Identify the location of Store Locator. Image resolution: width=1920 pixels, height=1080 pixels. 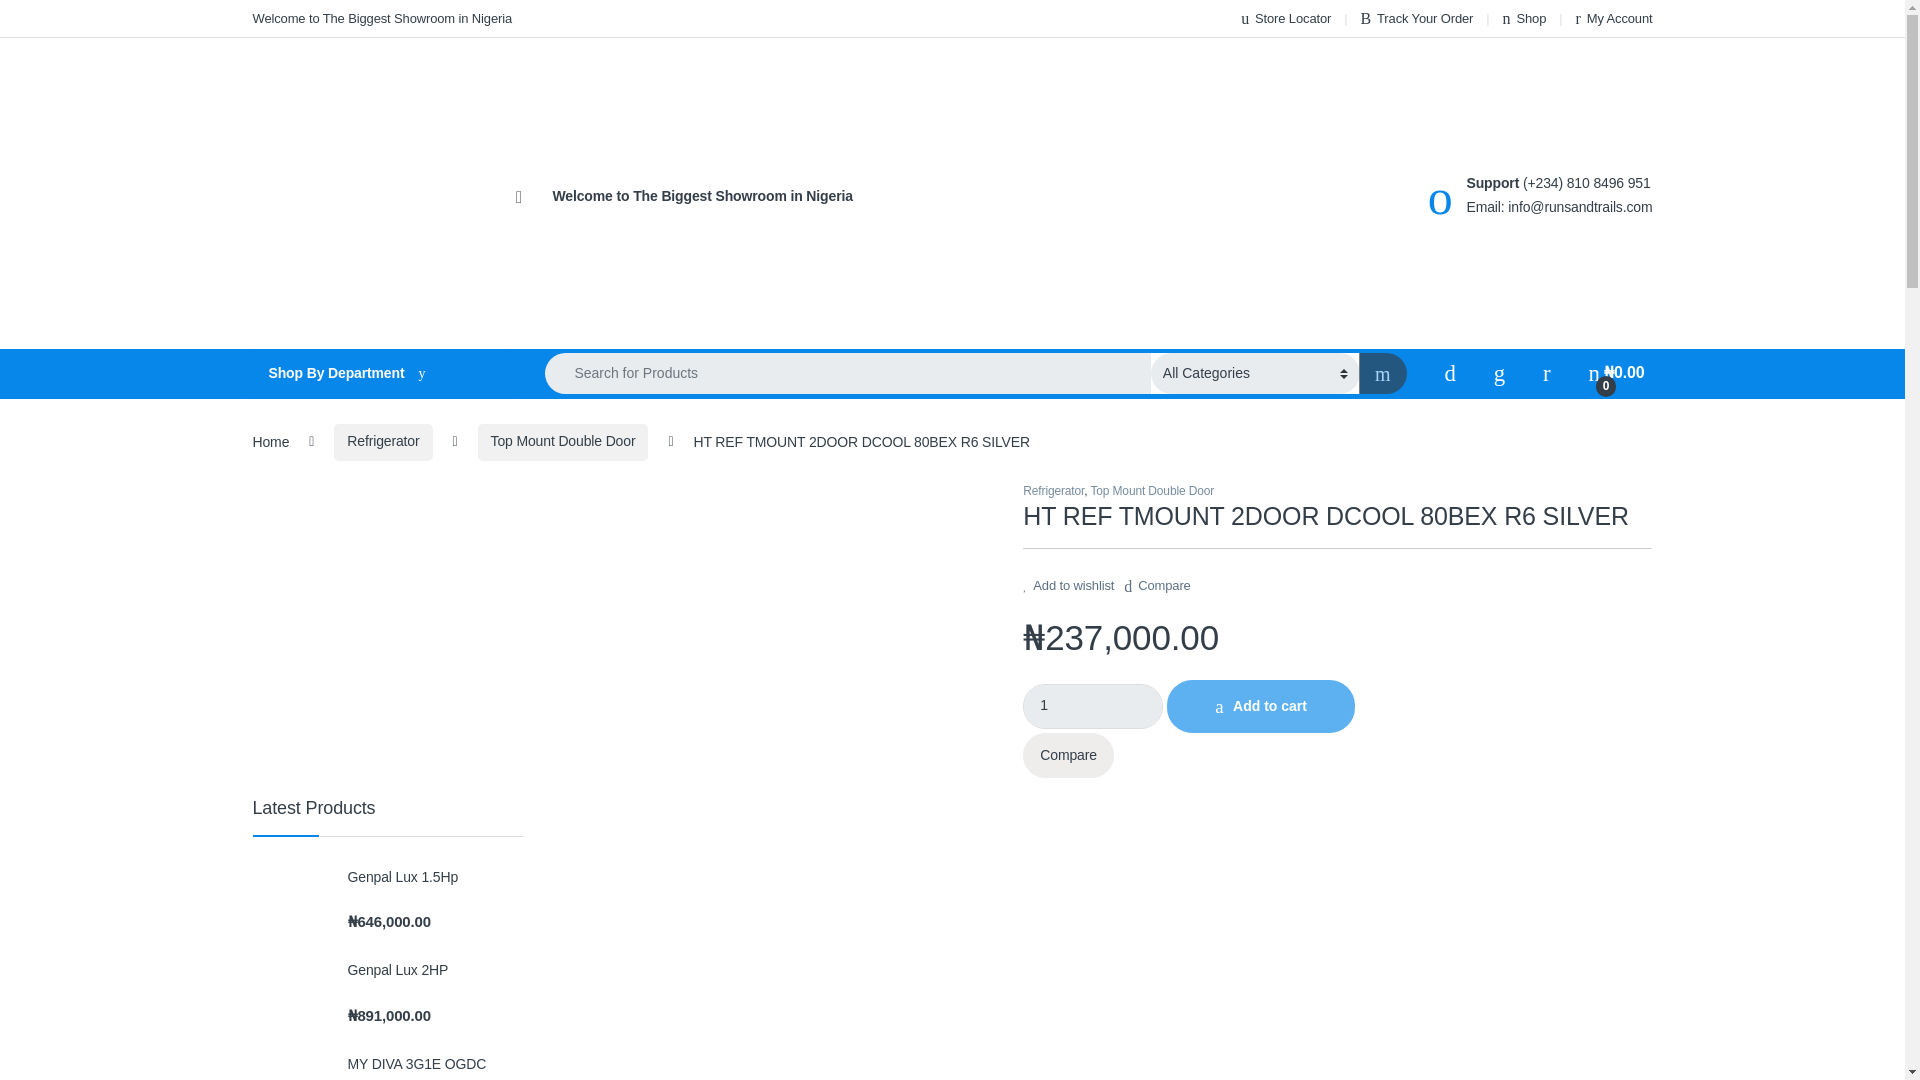
(1285, 18).